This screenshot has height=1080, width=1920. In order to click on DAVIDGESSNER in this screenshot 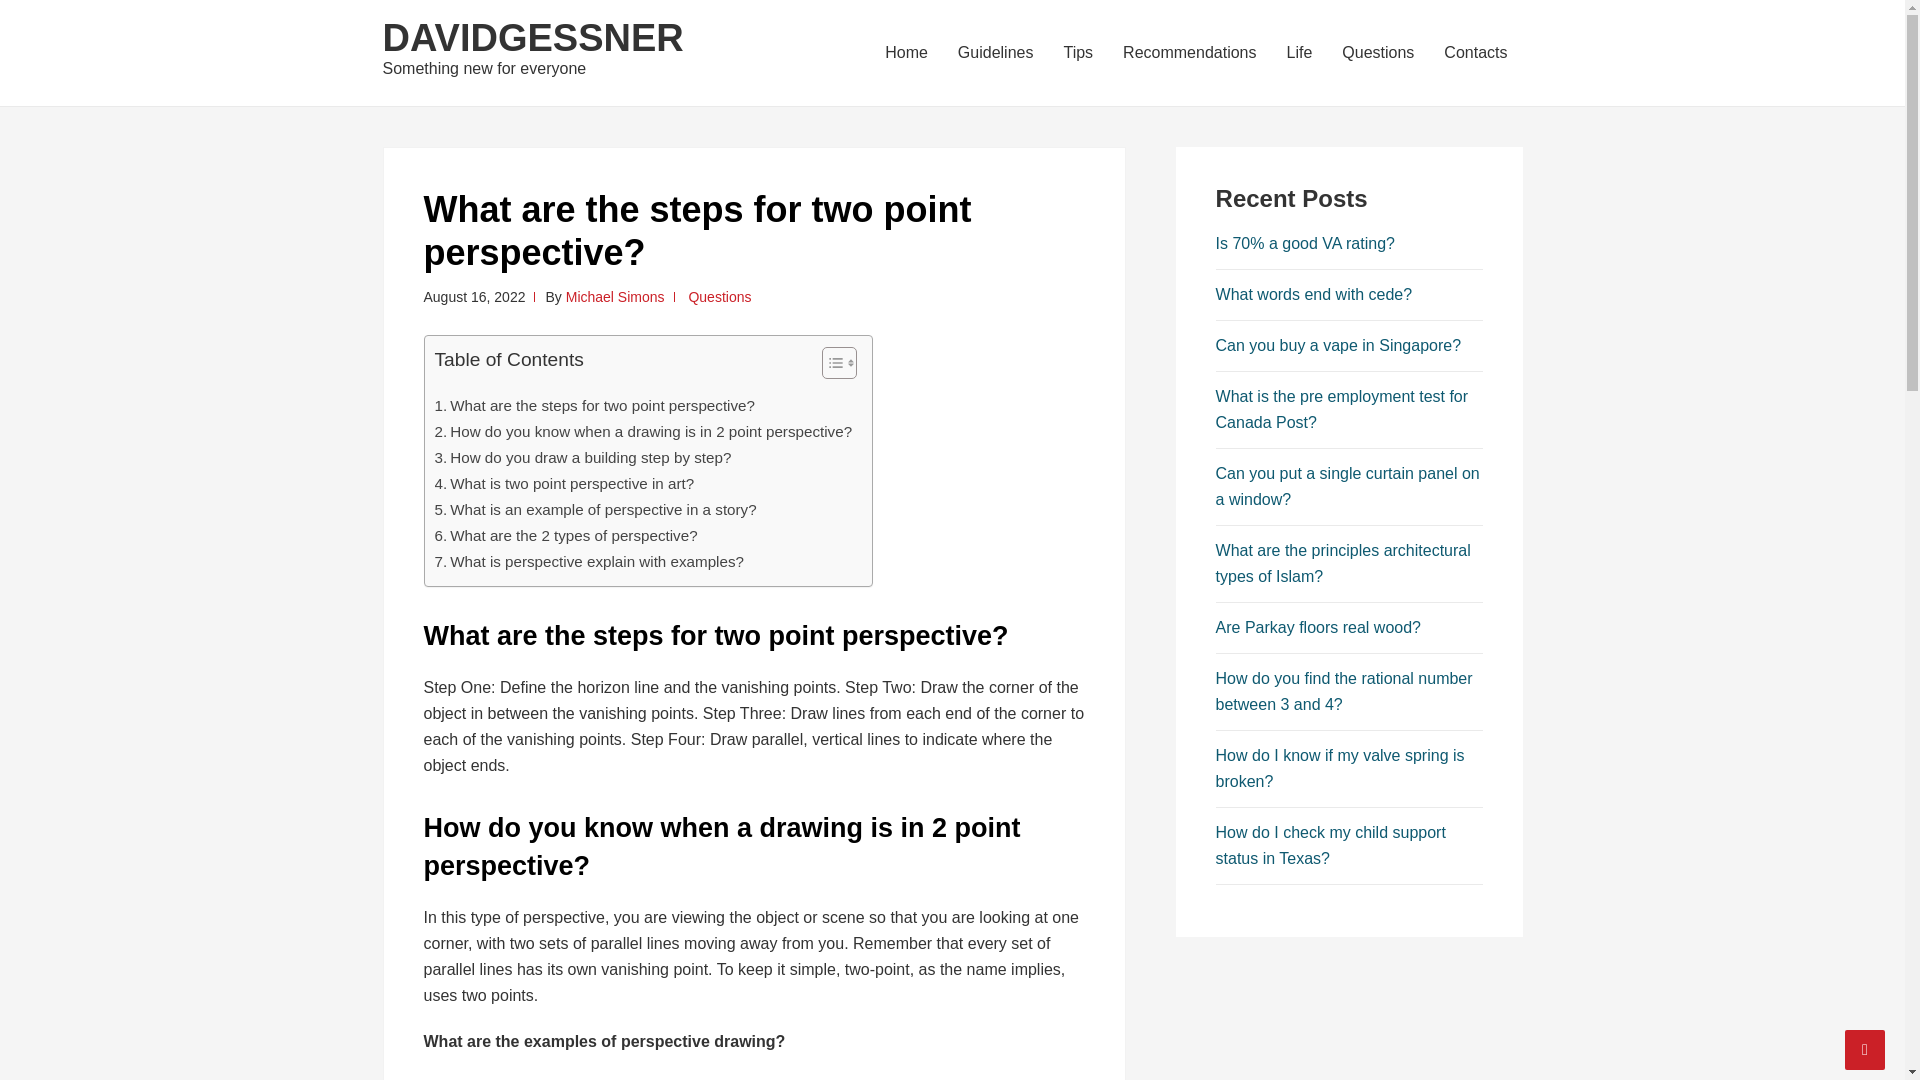, I will do `click(532, 38)`.